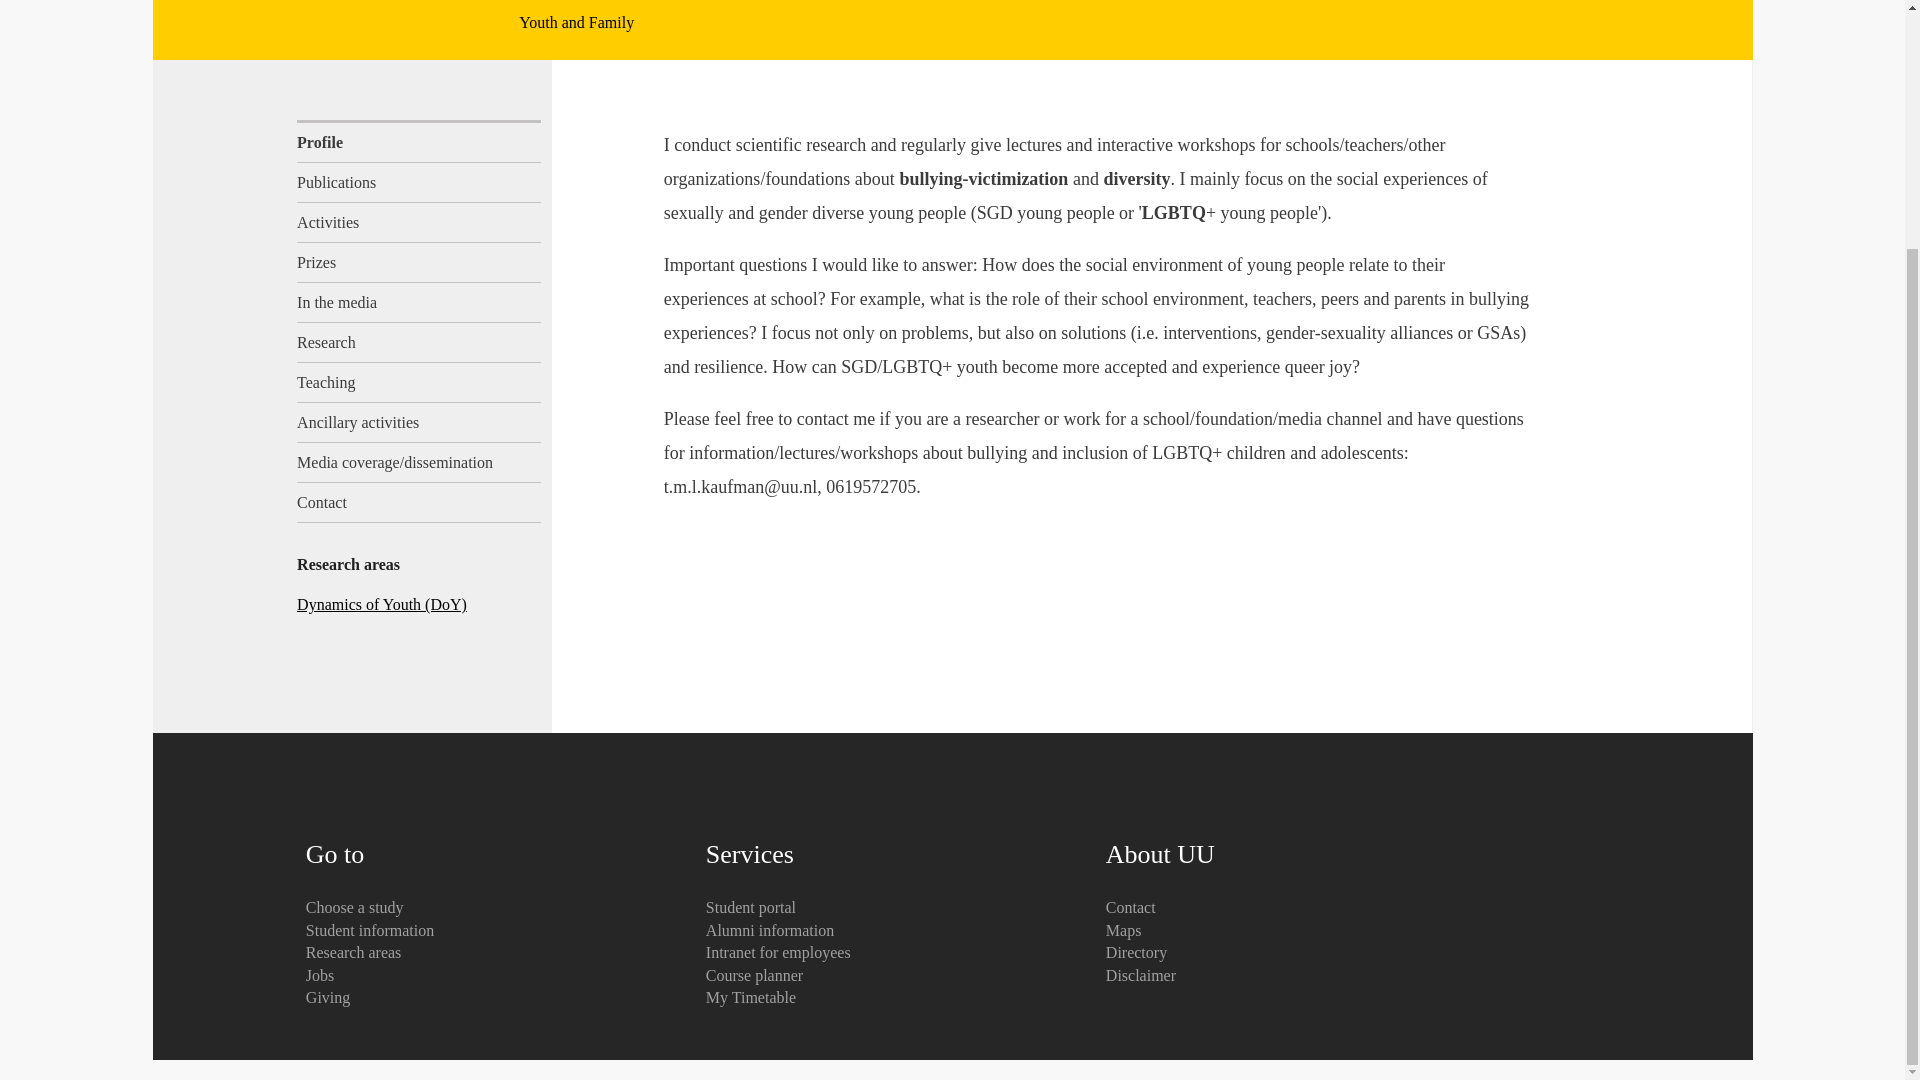  What do you see at coordinates (419, 141) in the screenshot?
I see `Profile` at bounding box center [419, 141].